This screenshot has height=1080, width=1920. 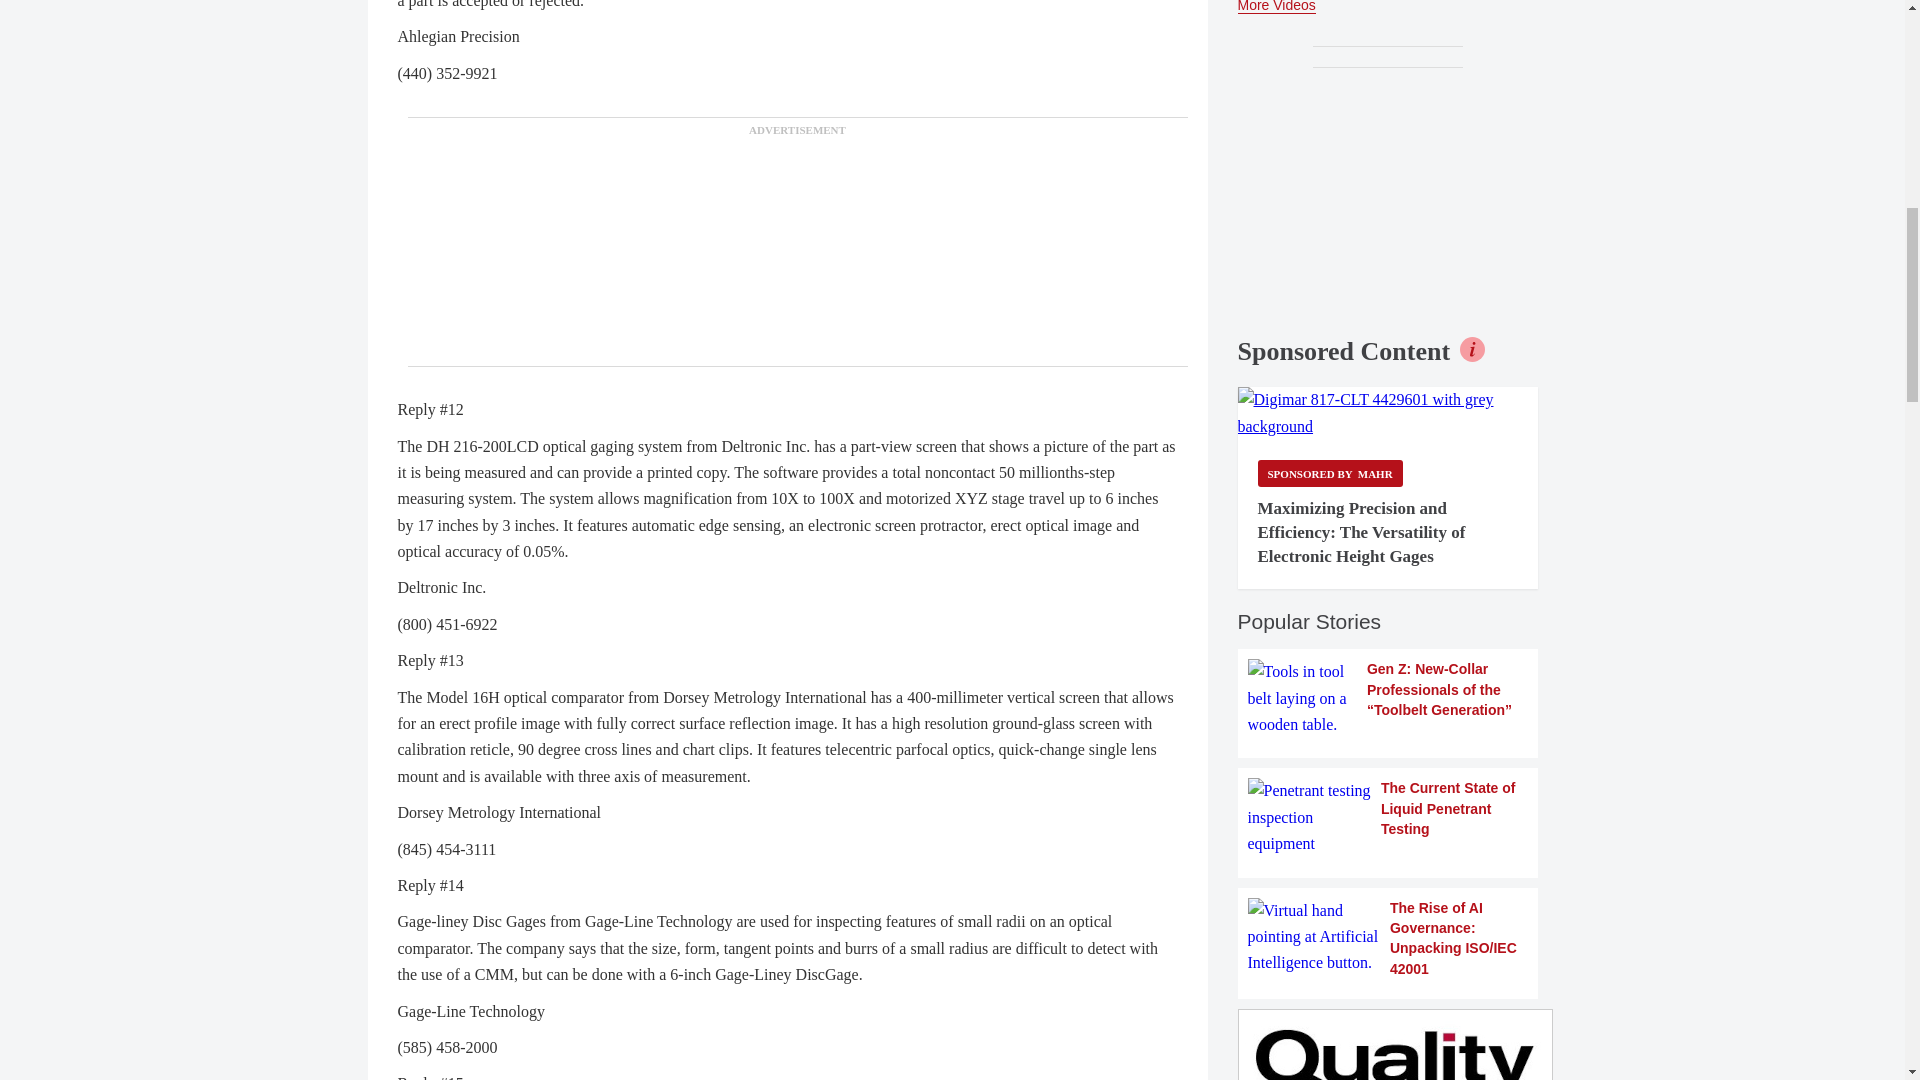 I want to click on Sponsored by Mahr, so click(x=1330, y=474).